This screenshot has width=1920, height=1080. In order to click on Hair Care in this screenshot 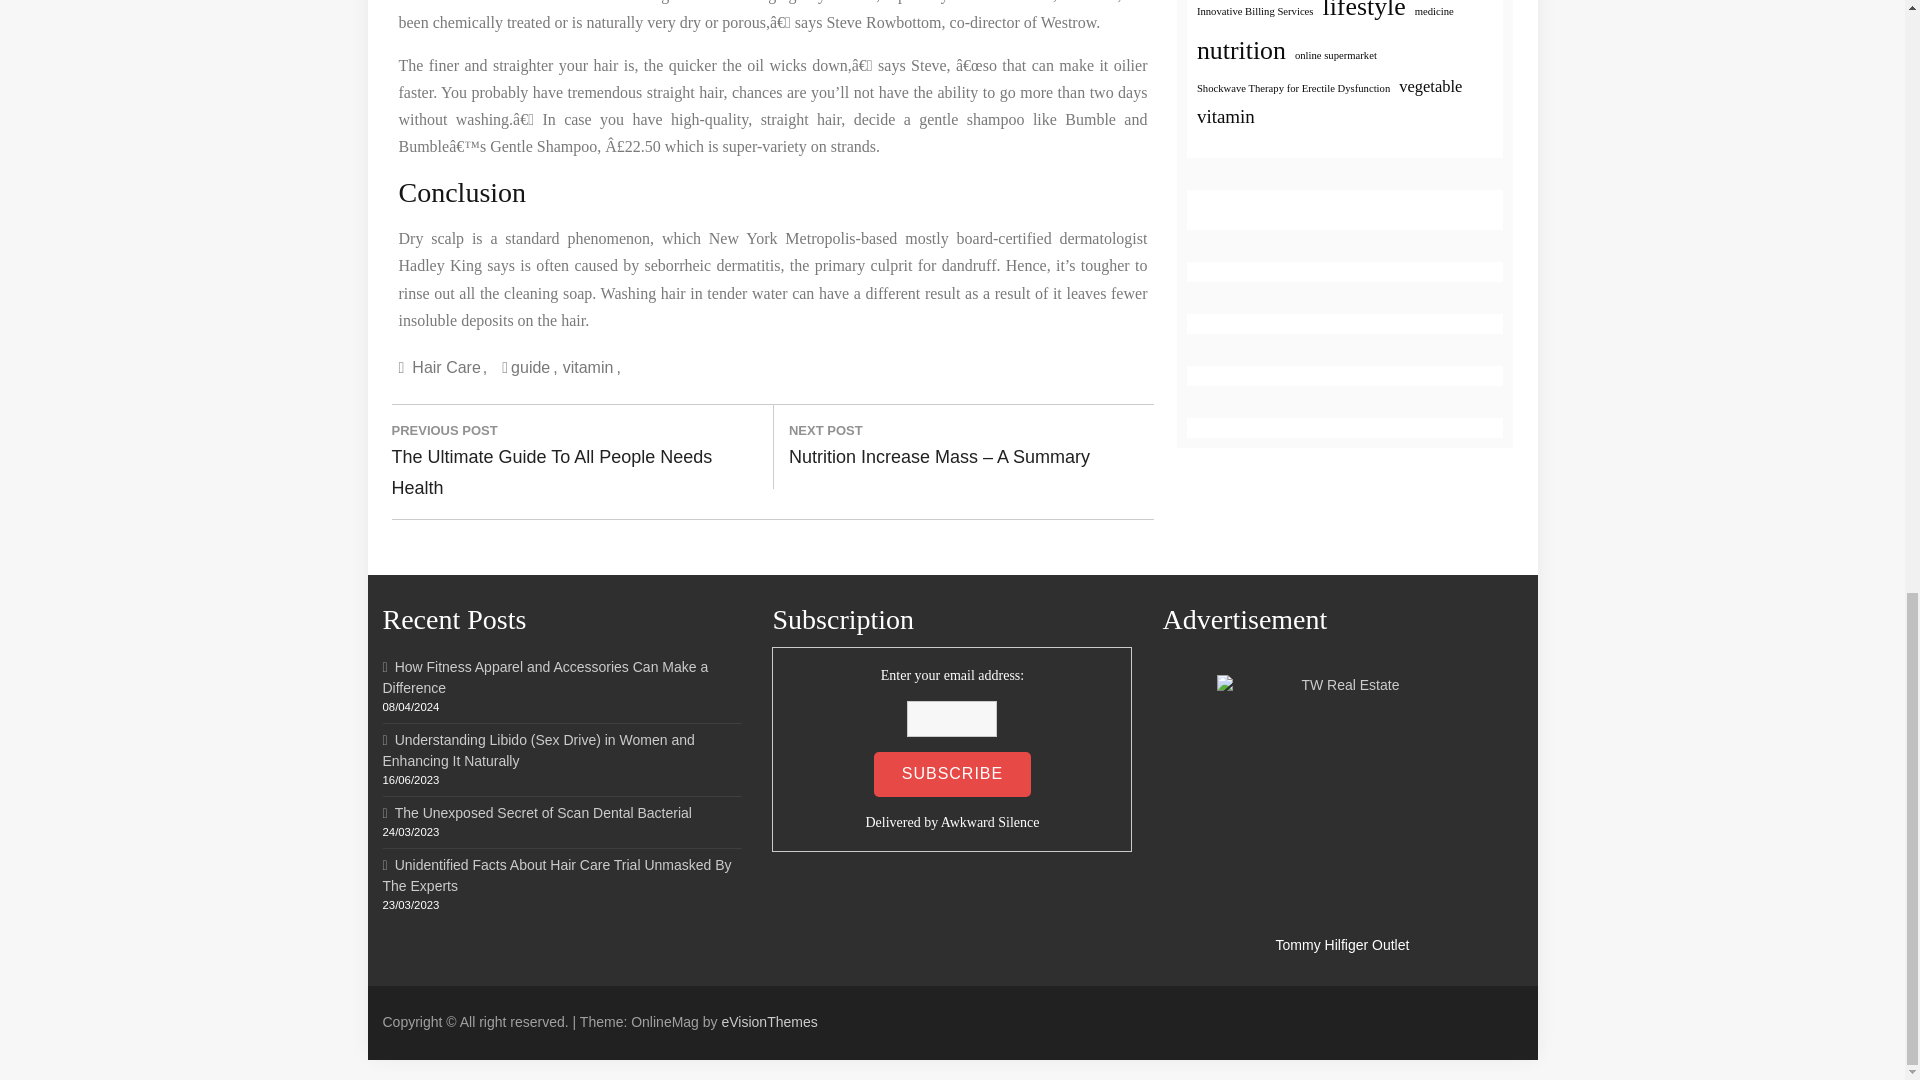, I will do `click(449, 366)`.